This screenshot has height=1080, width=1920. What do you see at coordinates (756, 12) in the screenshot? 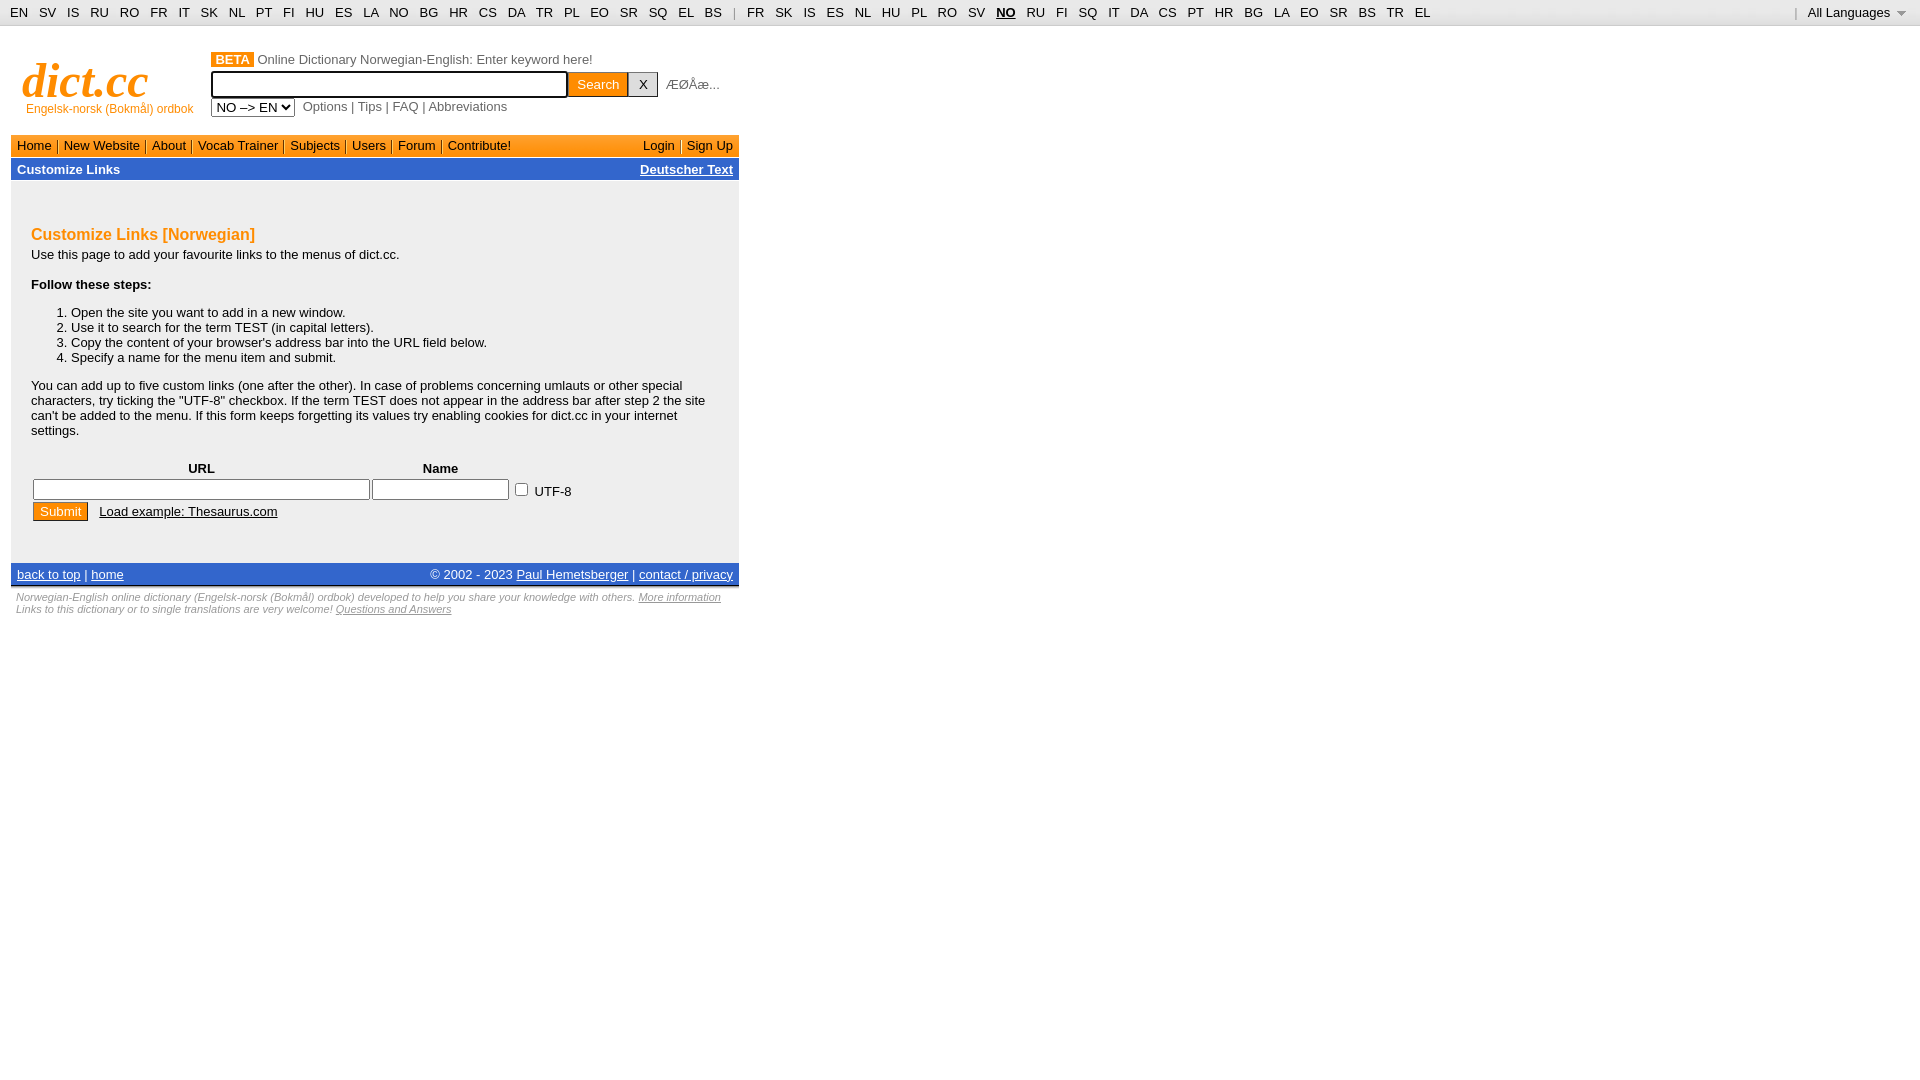
I see `FR` at bounding box center [756, 12].